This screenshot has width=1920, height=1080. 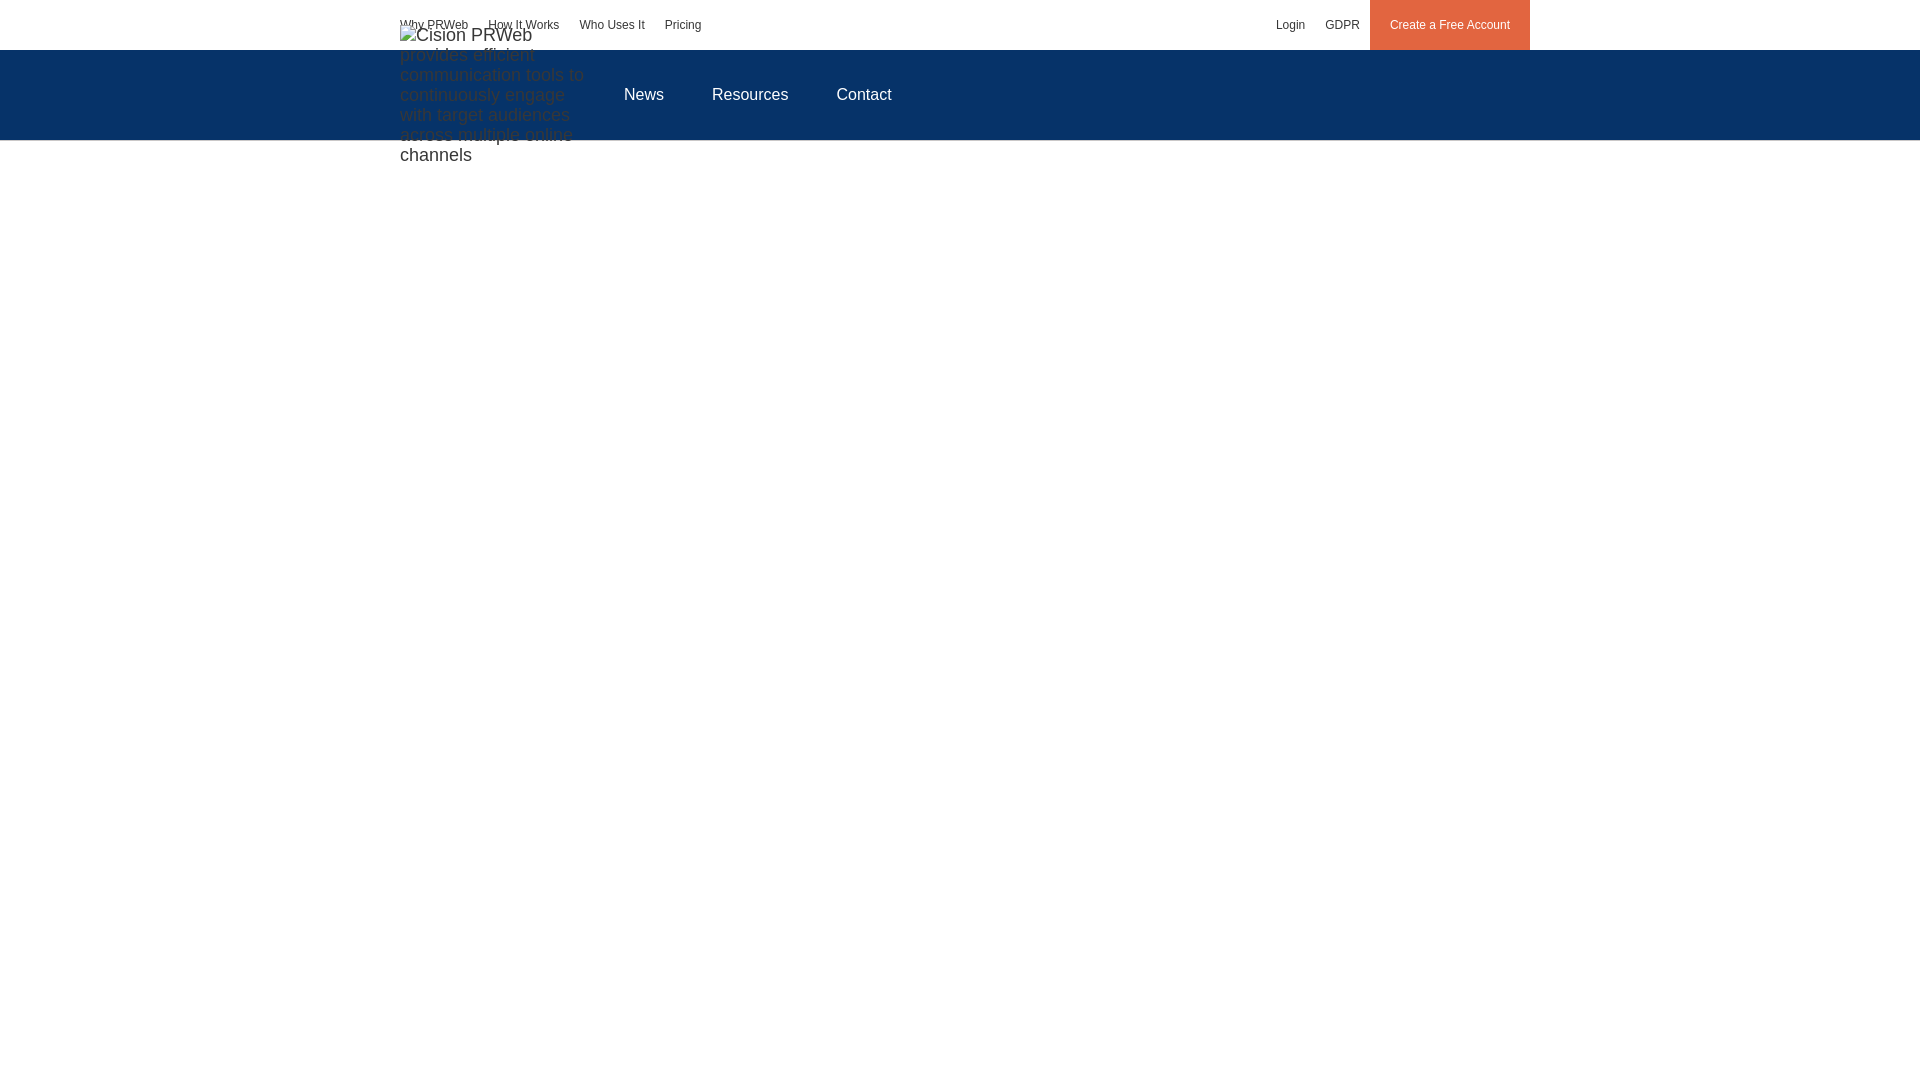 What do you see at coordinates (1342, 24) in the screenshot?
I see `GDPR` at bounding box center [1342, 24].